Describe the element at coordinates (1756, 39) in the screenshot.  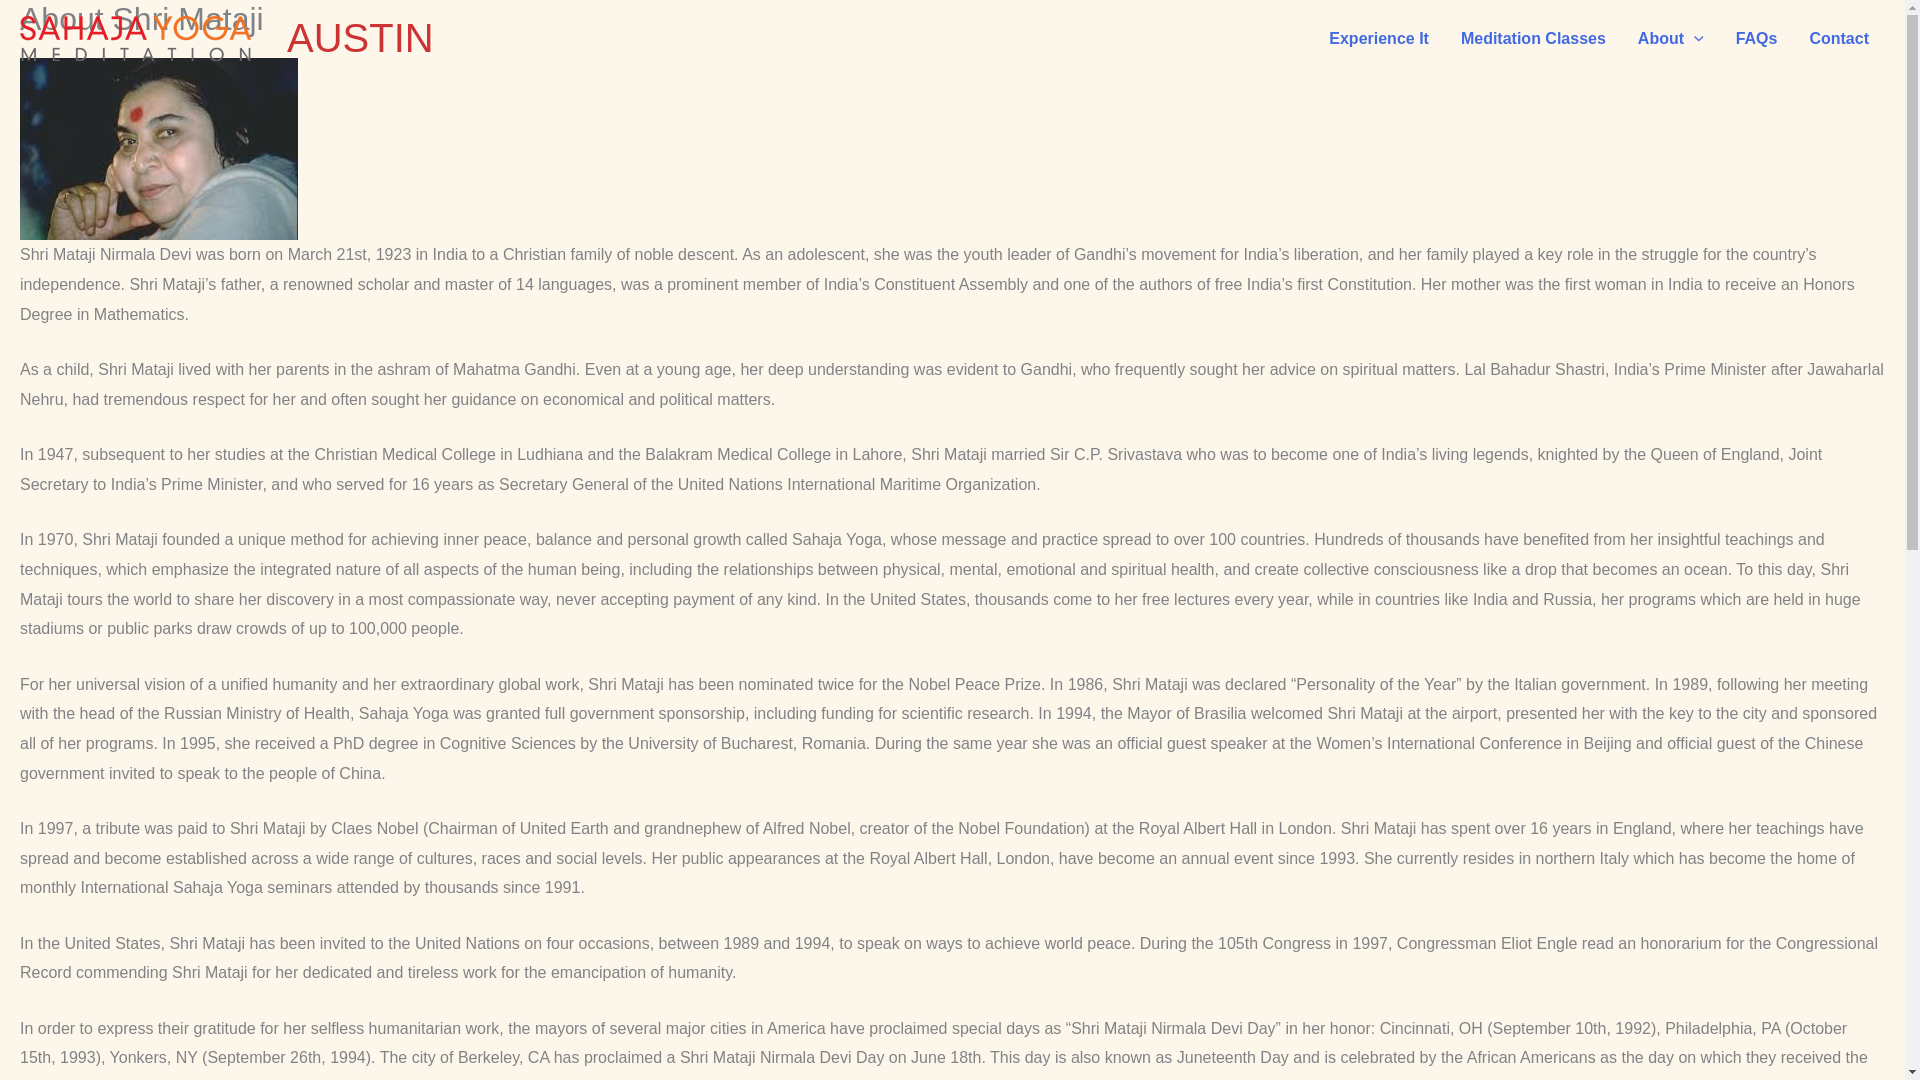
I see `FAQs` at that location.